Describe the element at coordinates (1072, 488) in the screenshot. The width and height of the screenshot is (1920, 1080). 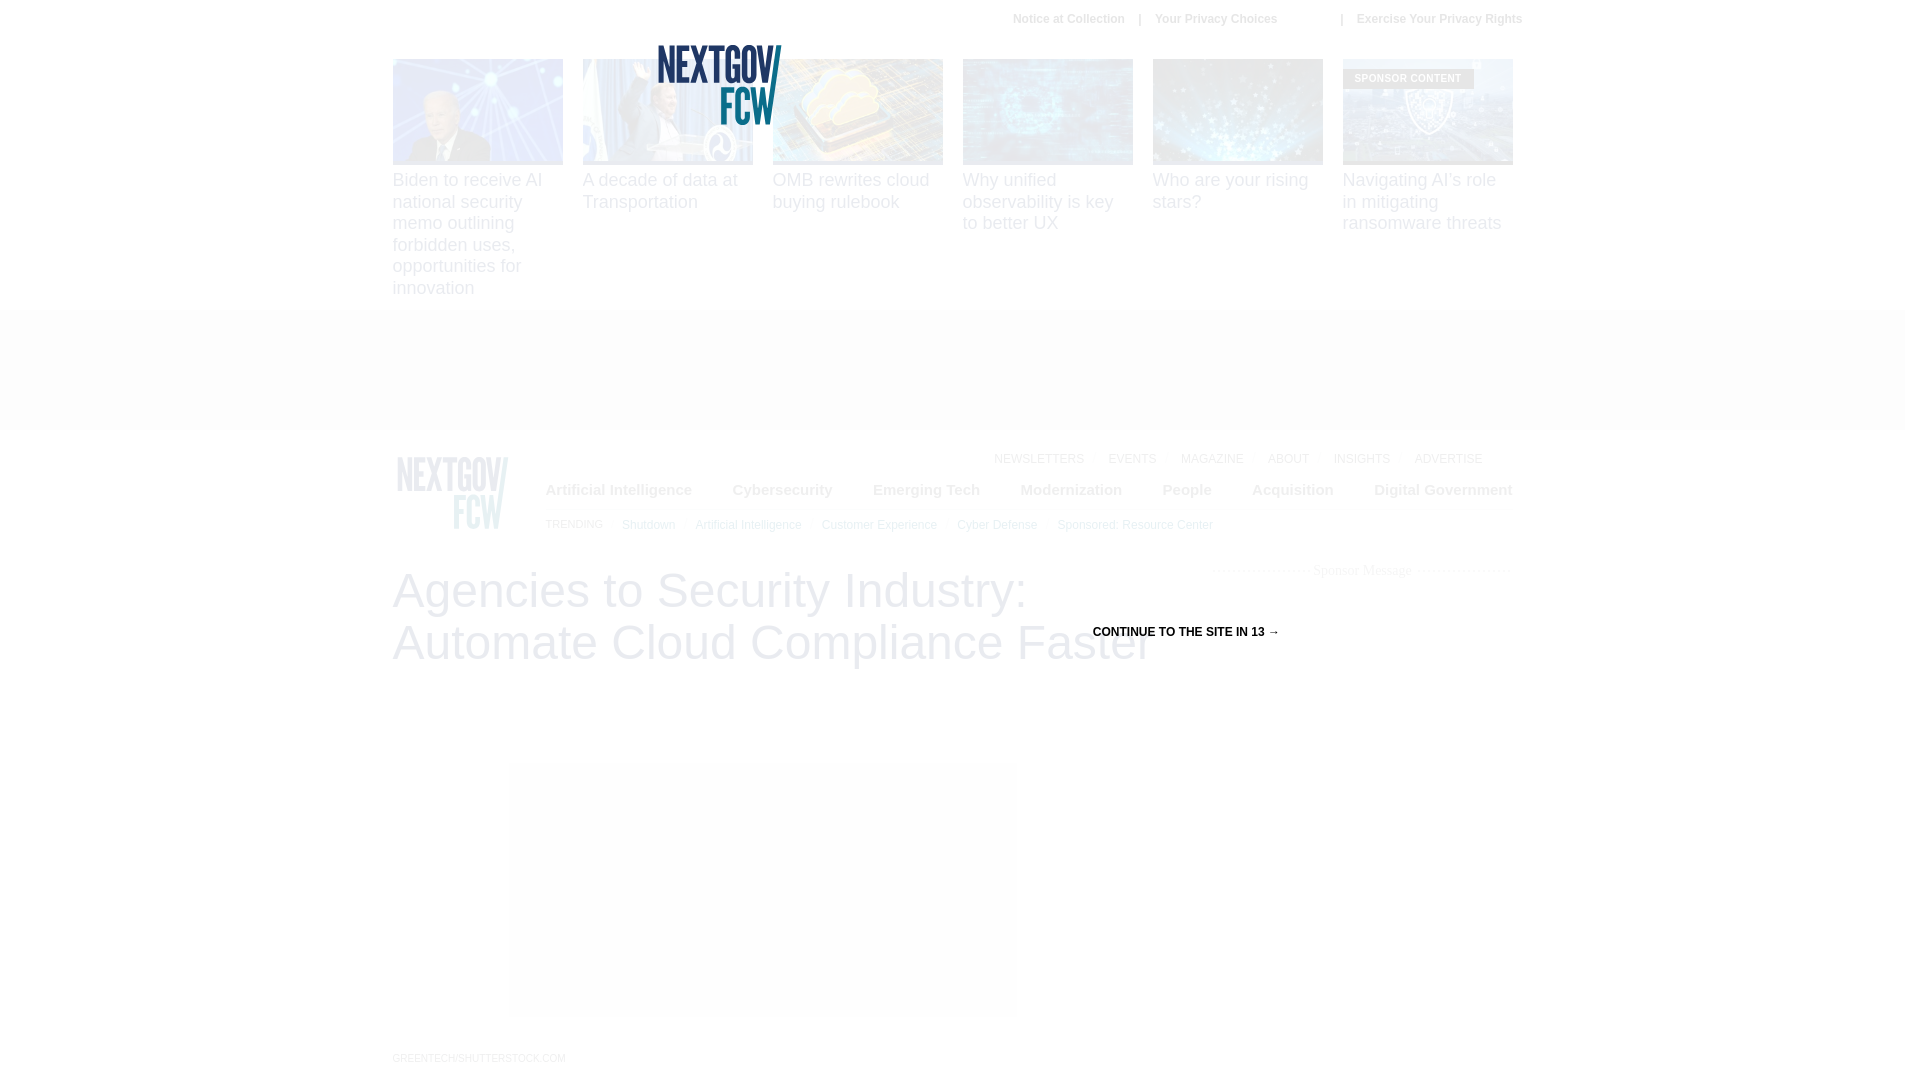
I see `Modernization` at that location.